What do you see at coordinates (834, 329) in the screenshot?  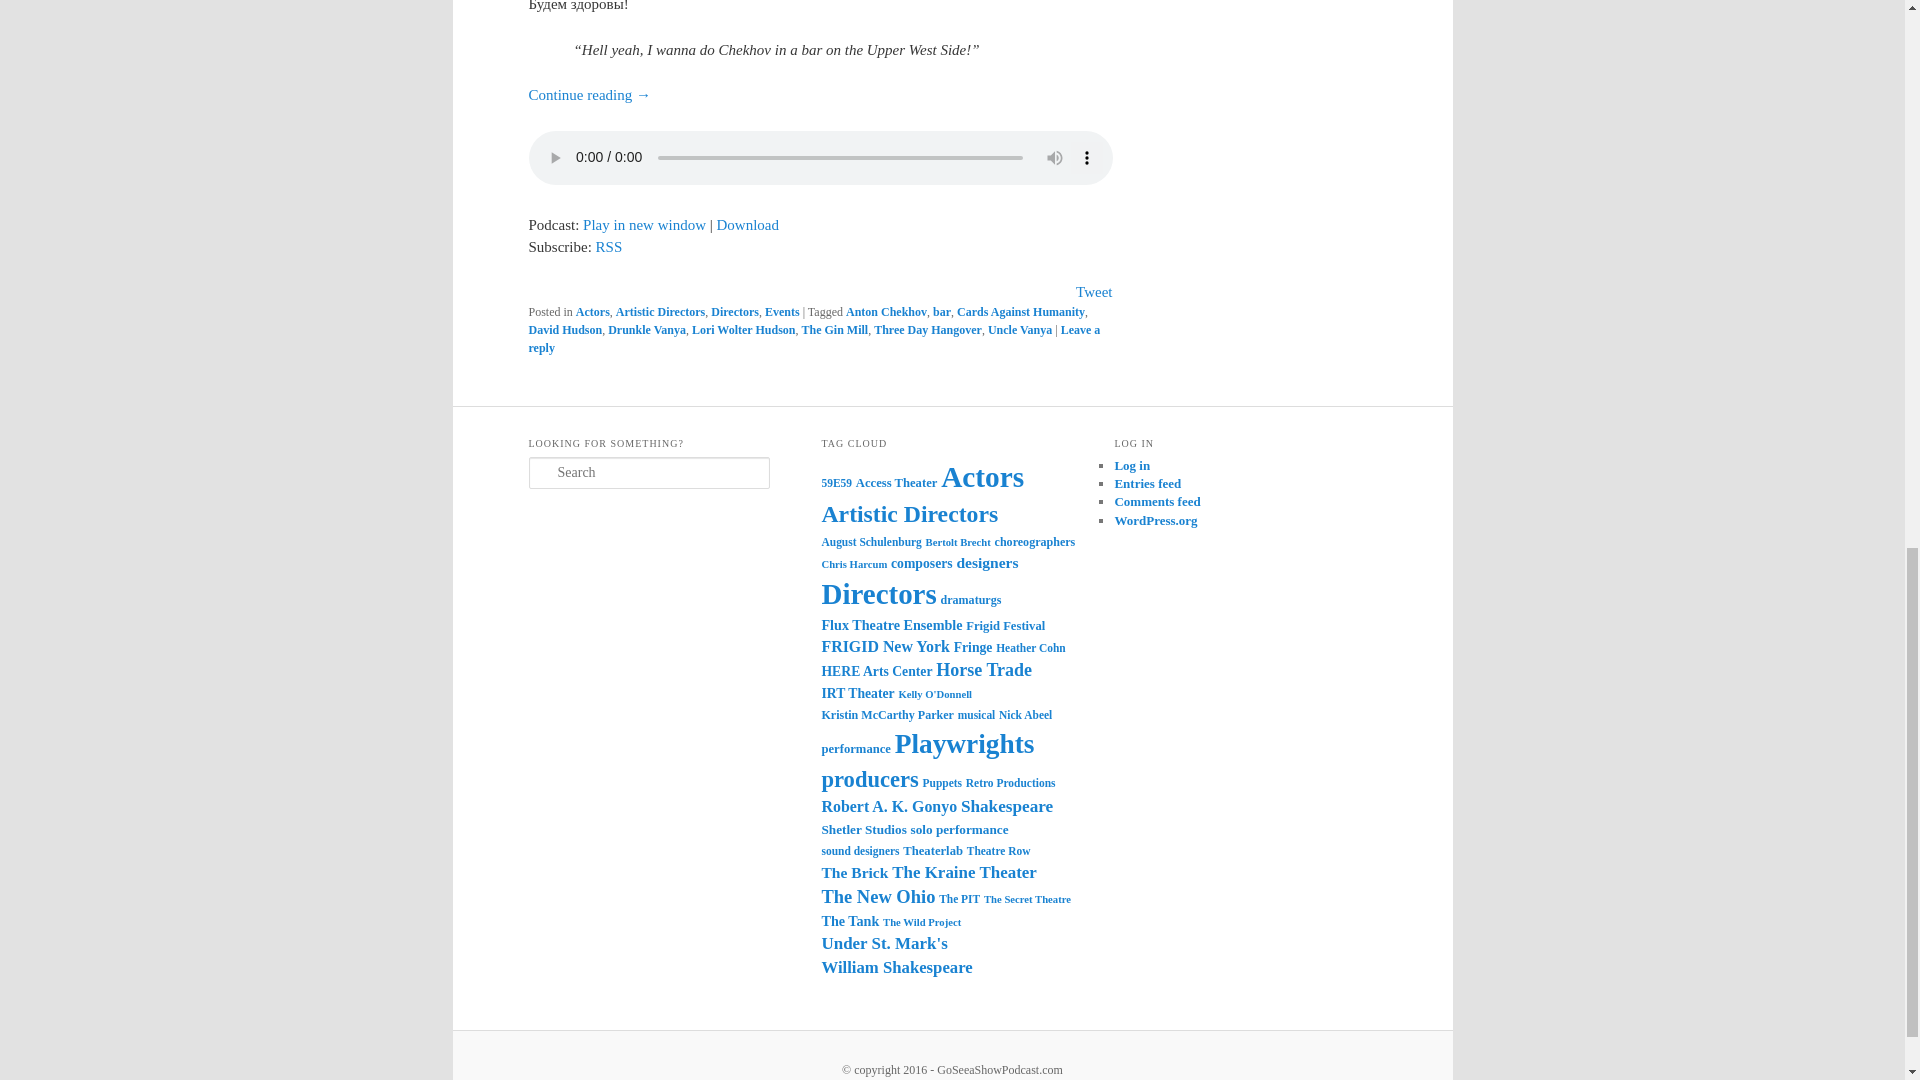 I see `The Gin Mill` at bounding box center [834, 329].